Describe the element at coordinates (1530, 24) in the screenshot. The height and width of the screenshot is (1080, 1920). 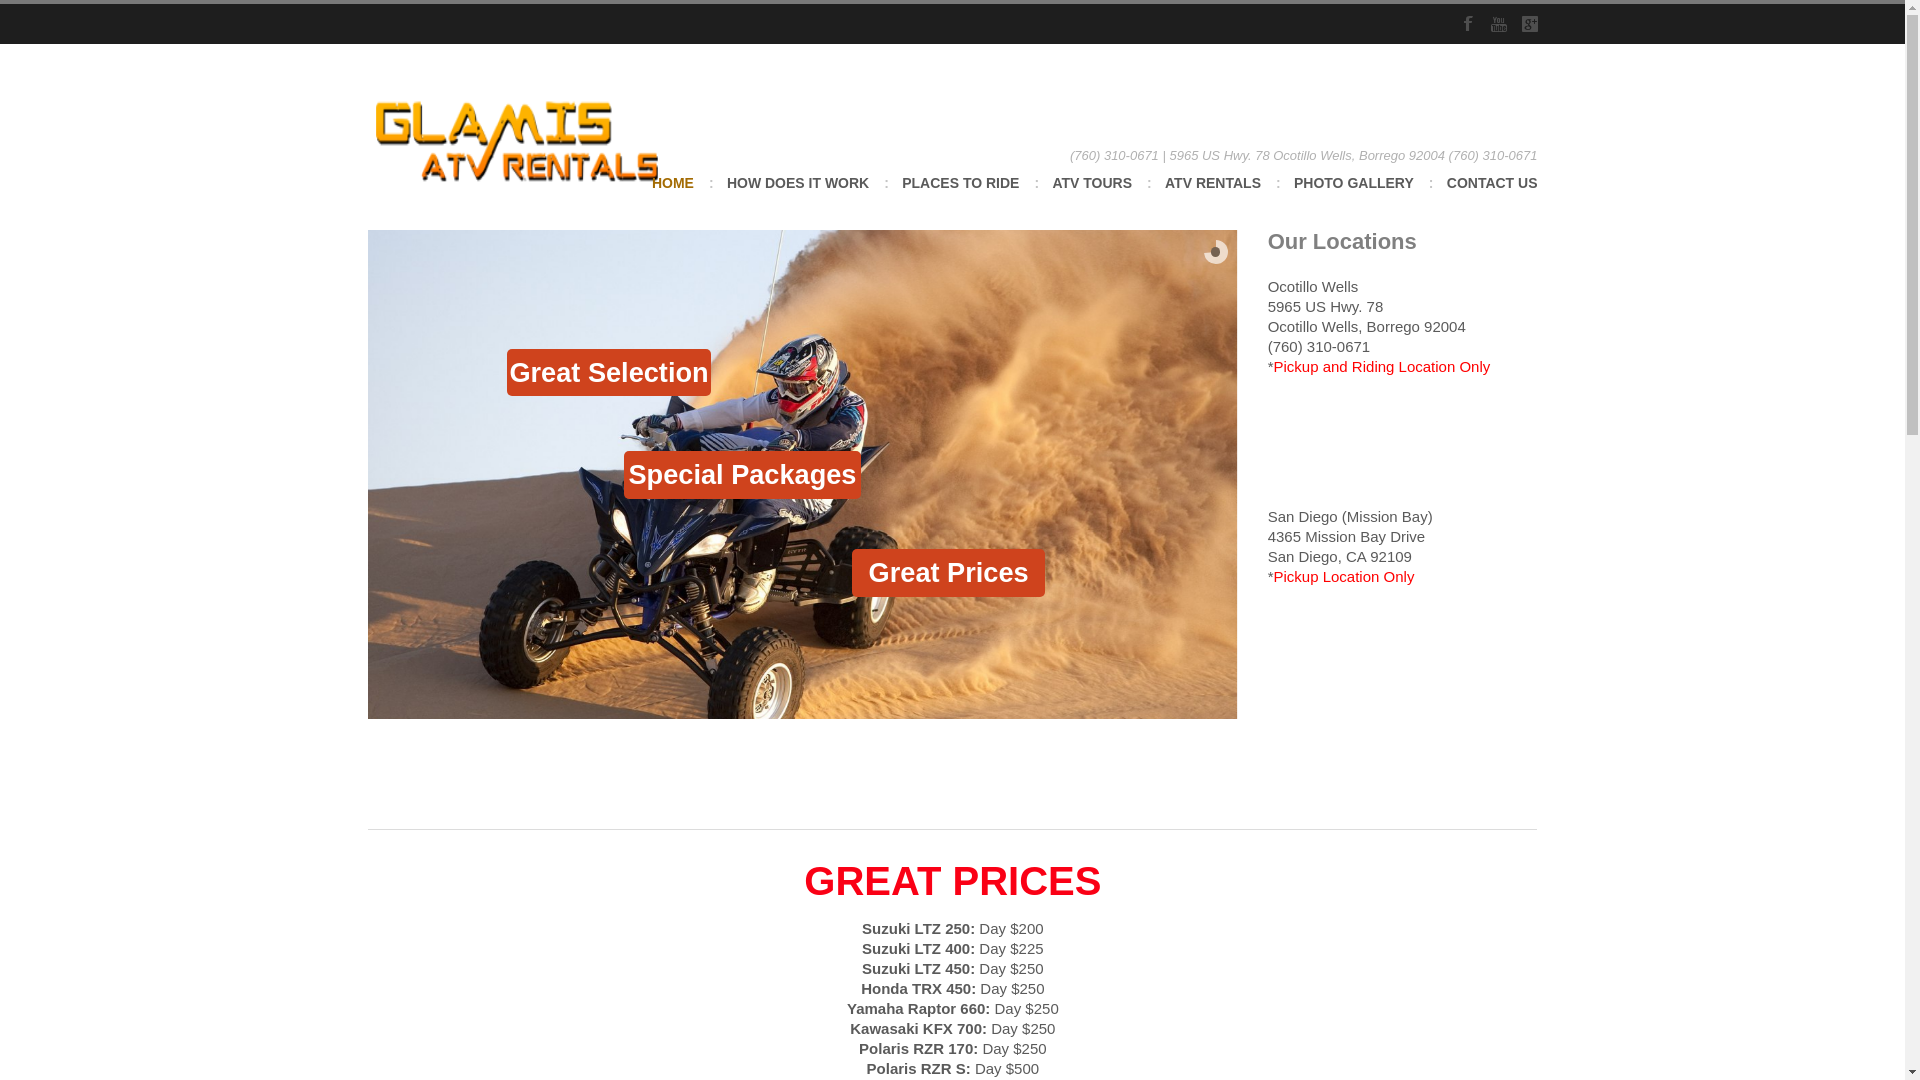
I see `Google Plus` at that location.